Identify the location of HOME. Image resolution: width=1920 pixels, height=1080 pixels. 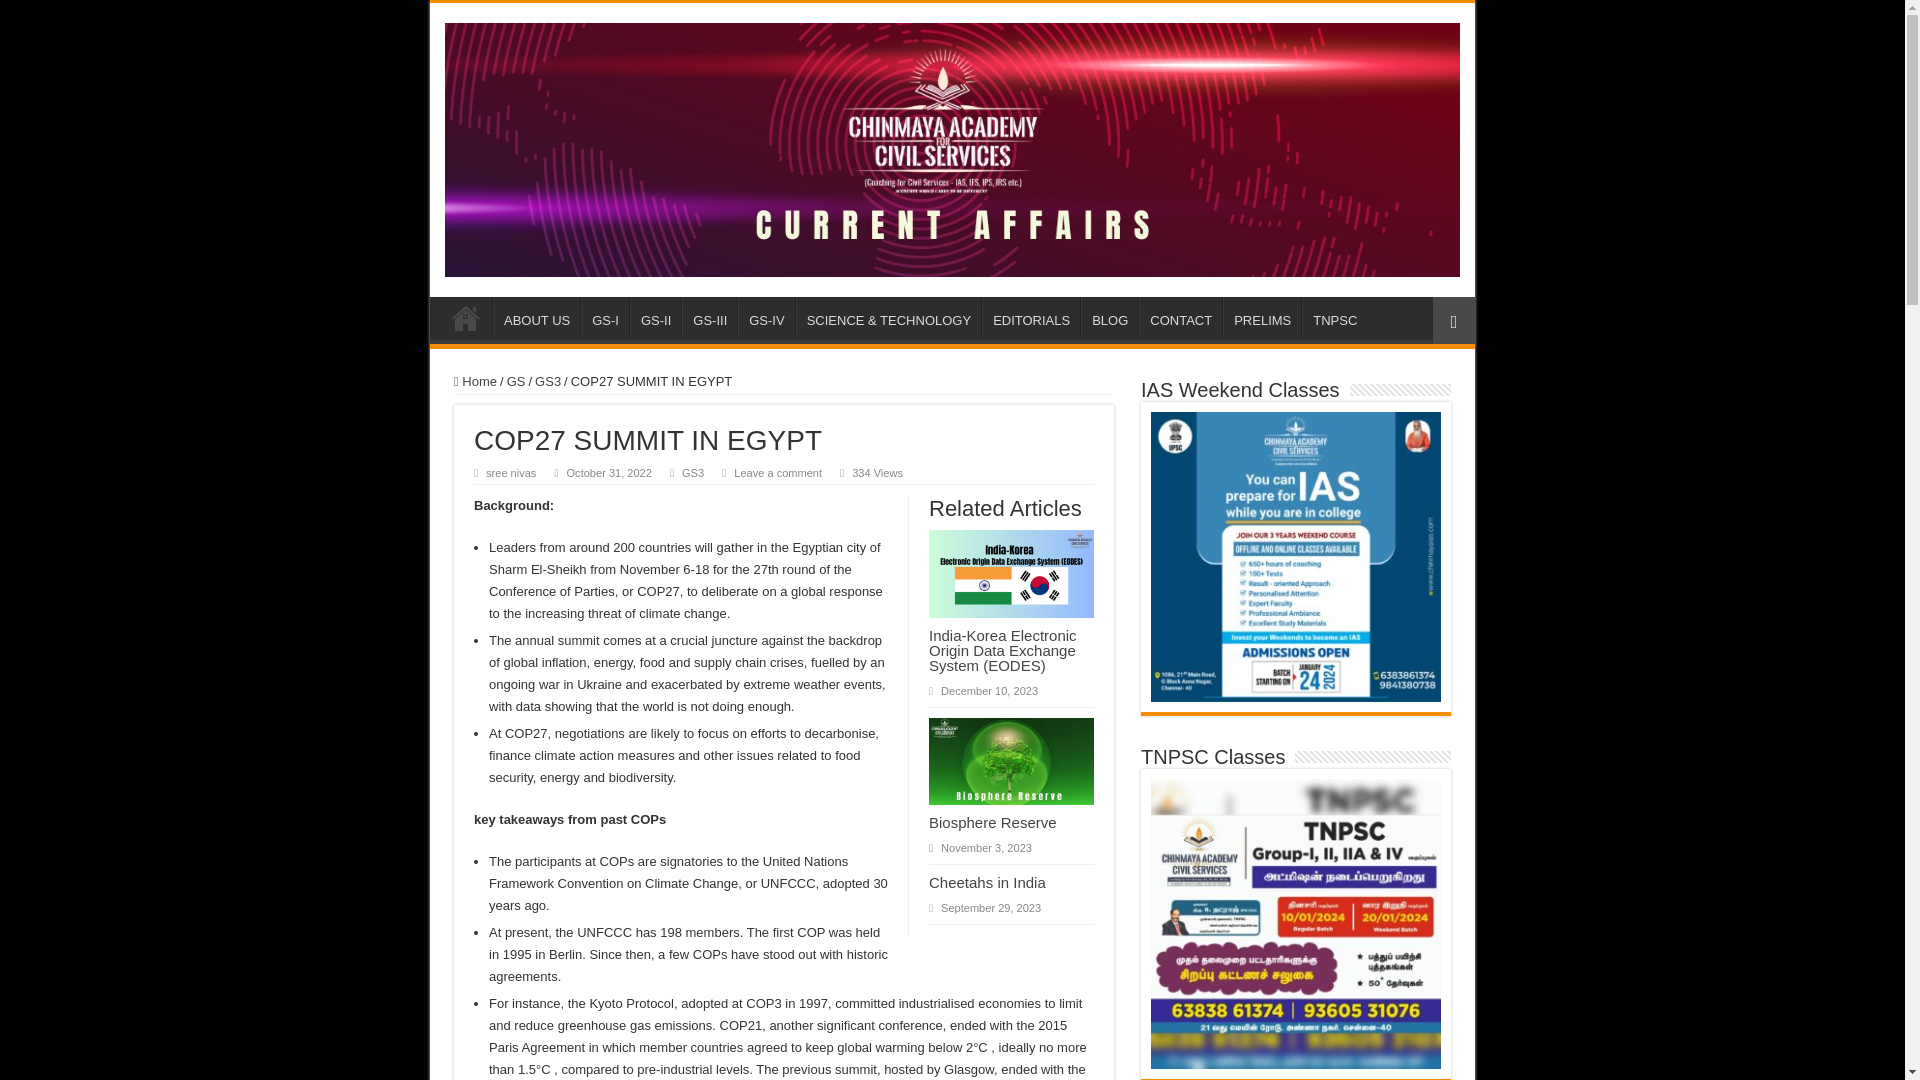
(465, 318).